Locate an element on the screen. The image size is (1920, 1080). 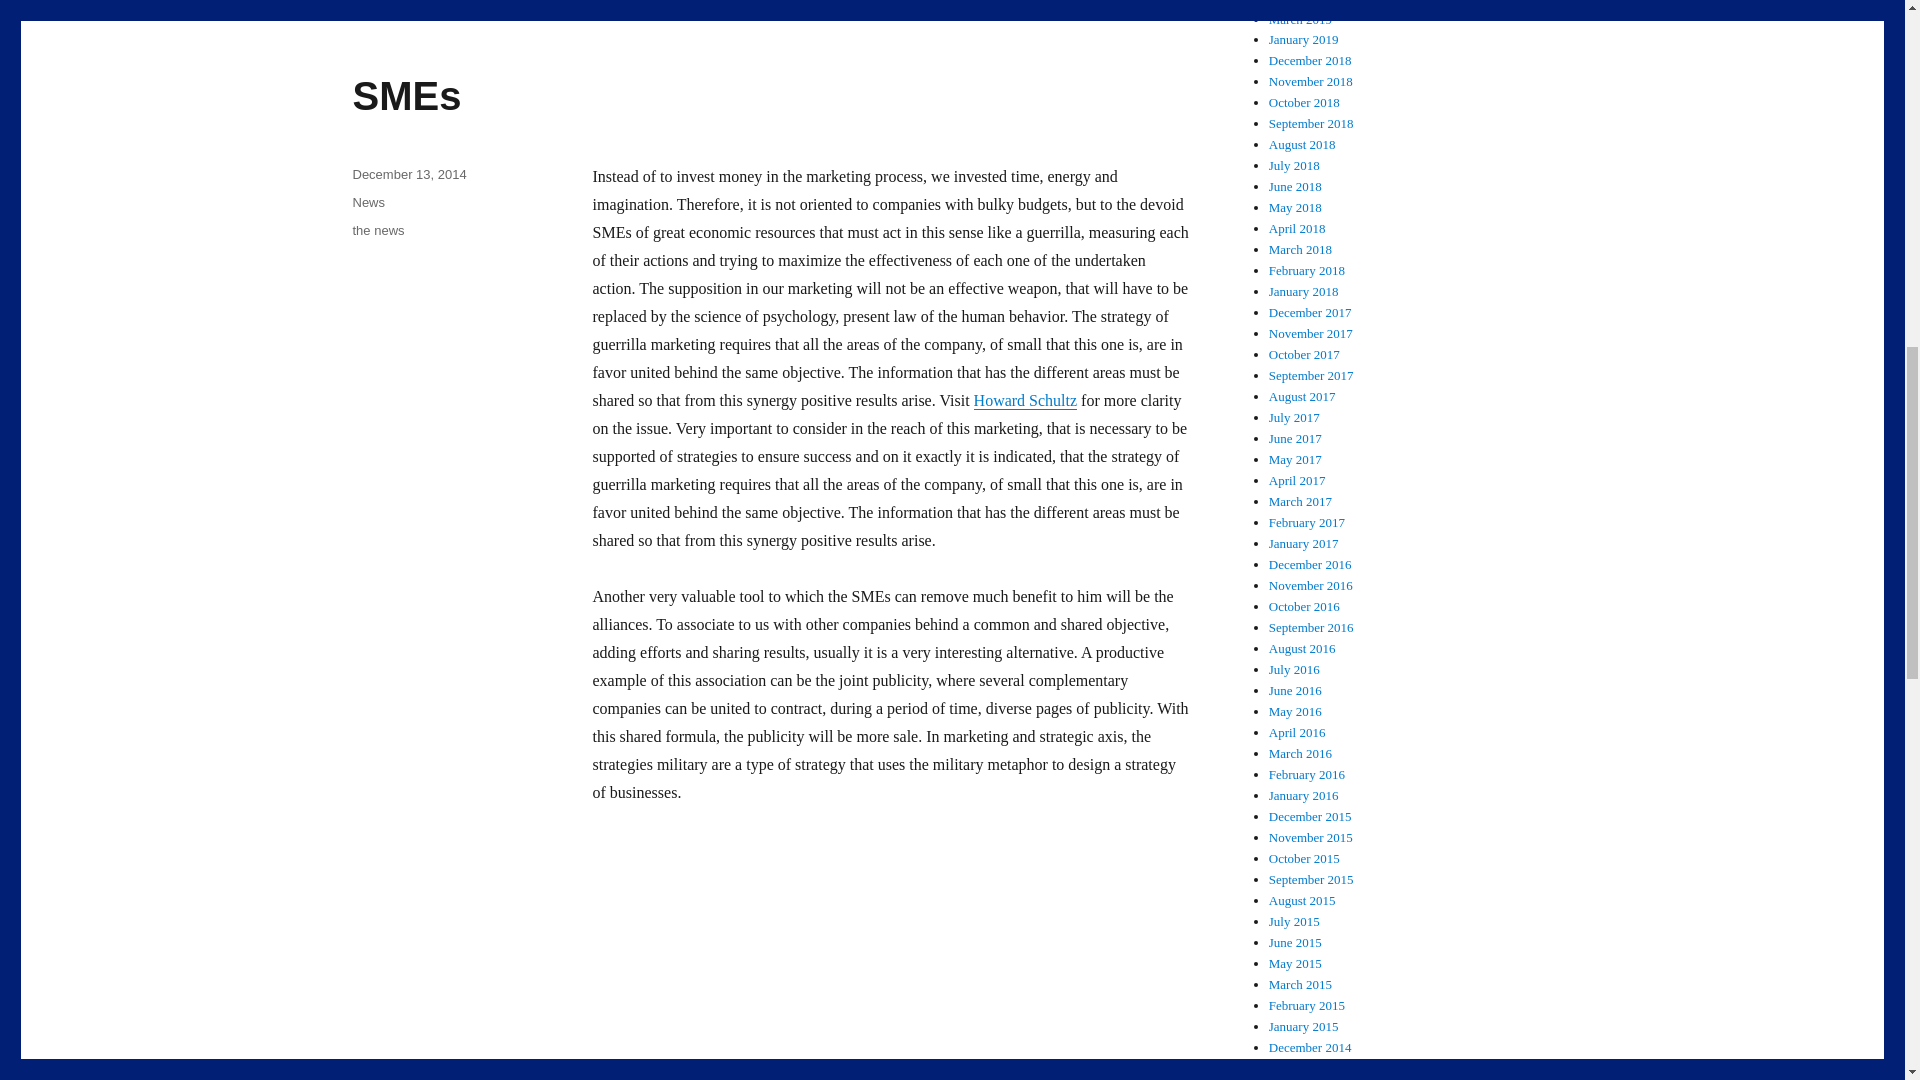
Howard Schultz is located at coordinates (1025, 400).